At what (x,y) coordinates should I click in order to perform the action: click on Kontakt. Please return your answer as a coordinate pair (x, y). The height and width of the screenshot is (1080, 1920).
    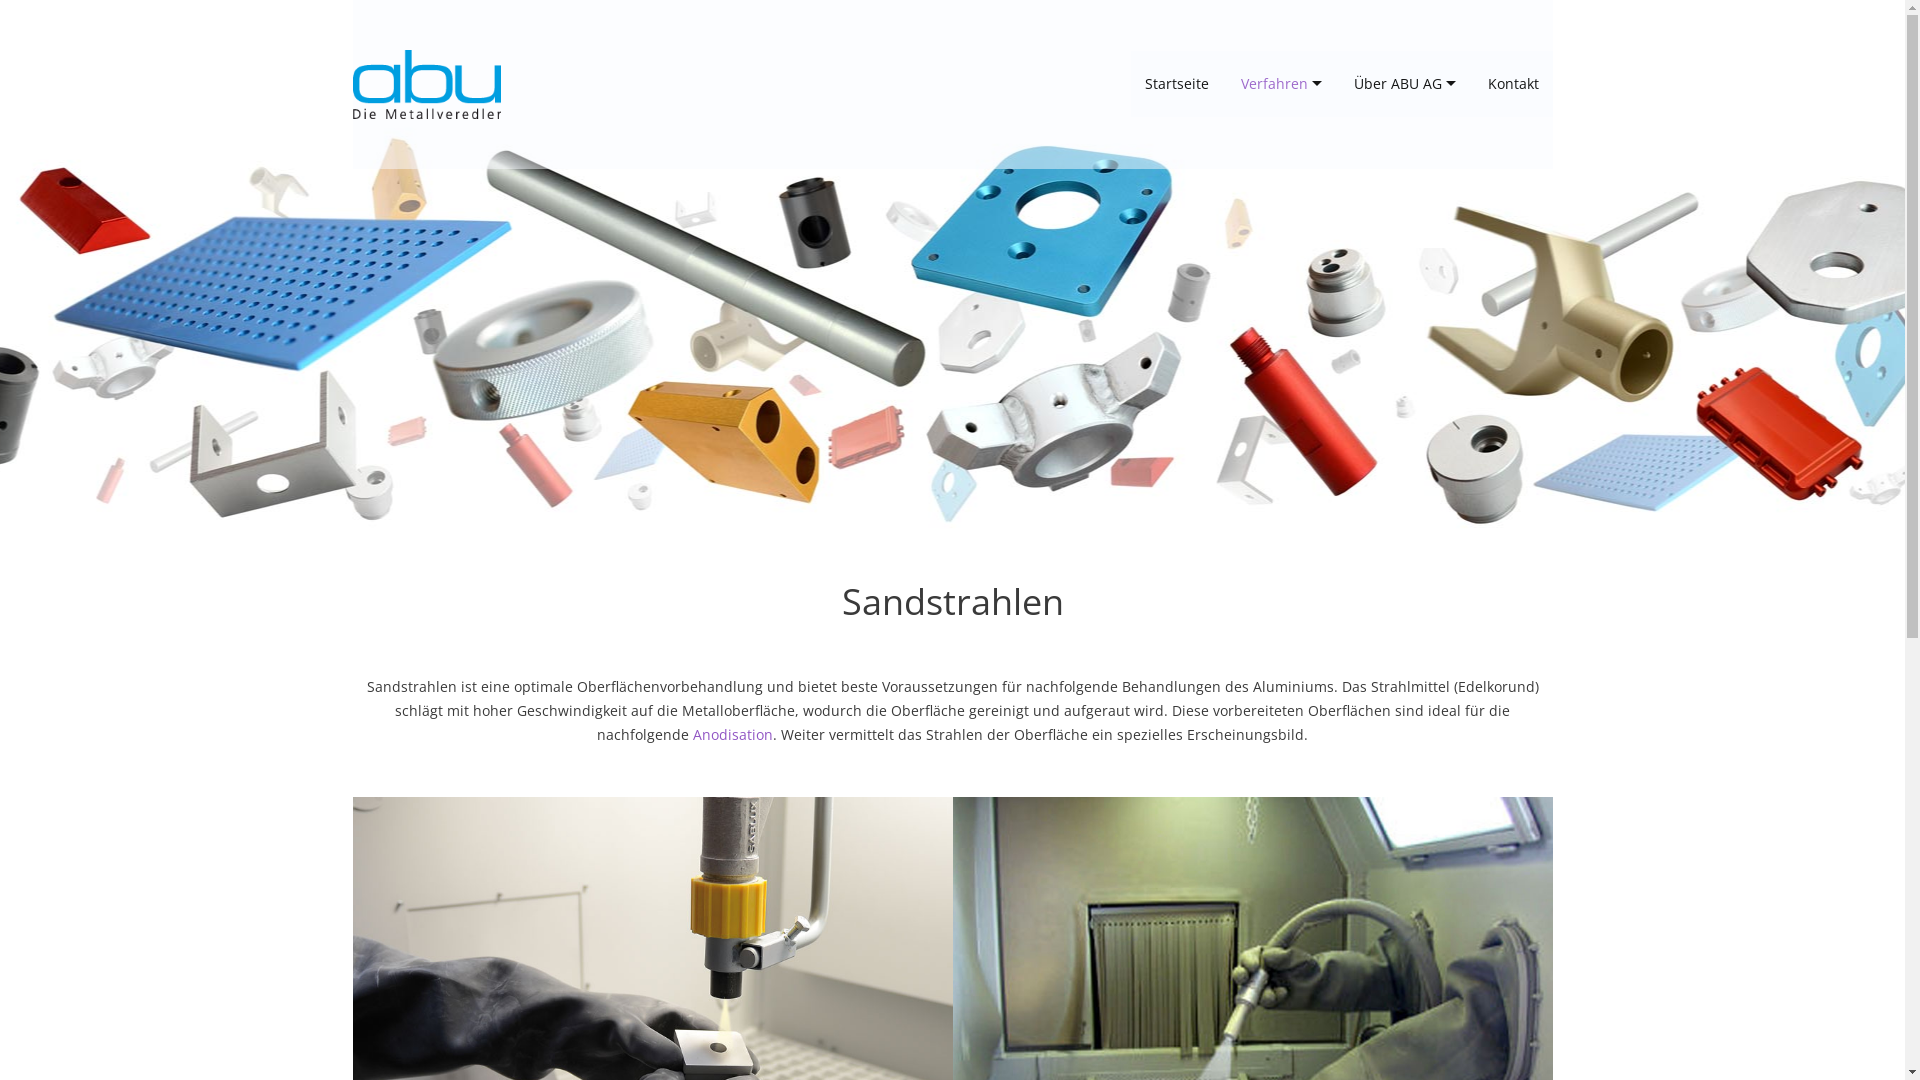
    Looking at the image, I should click on (1514, 84).